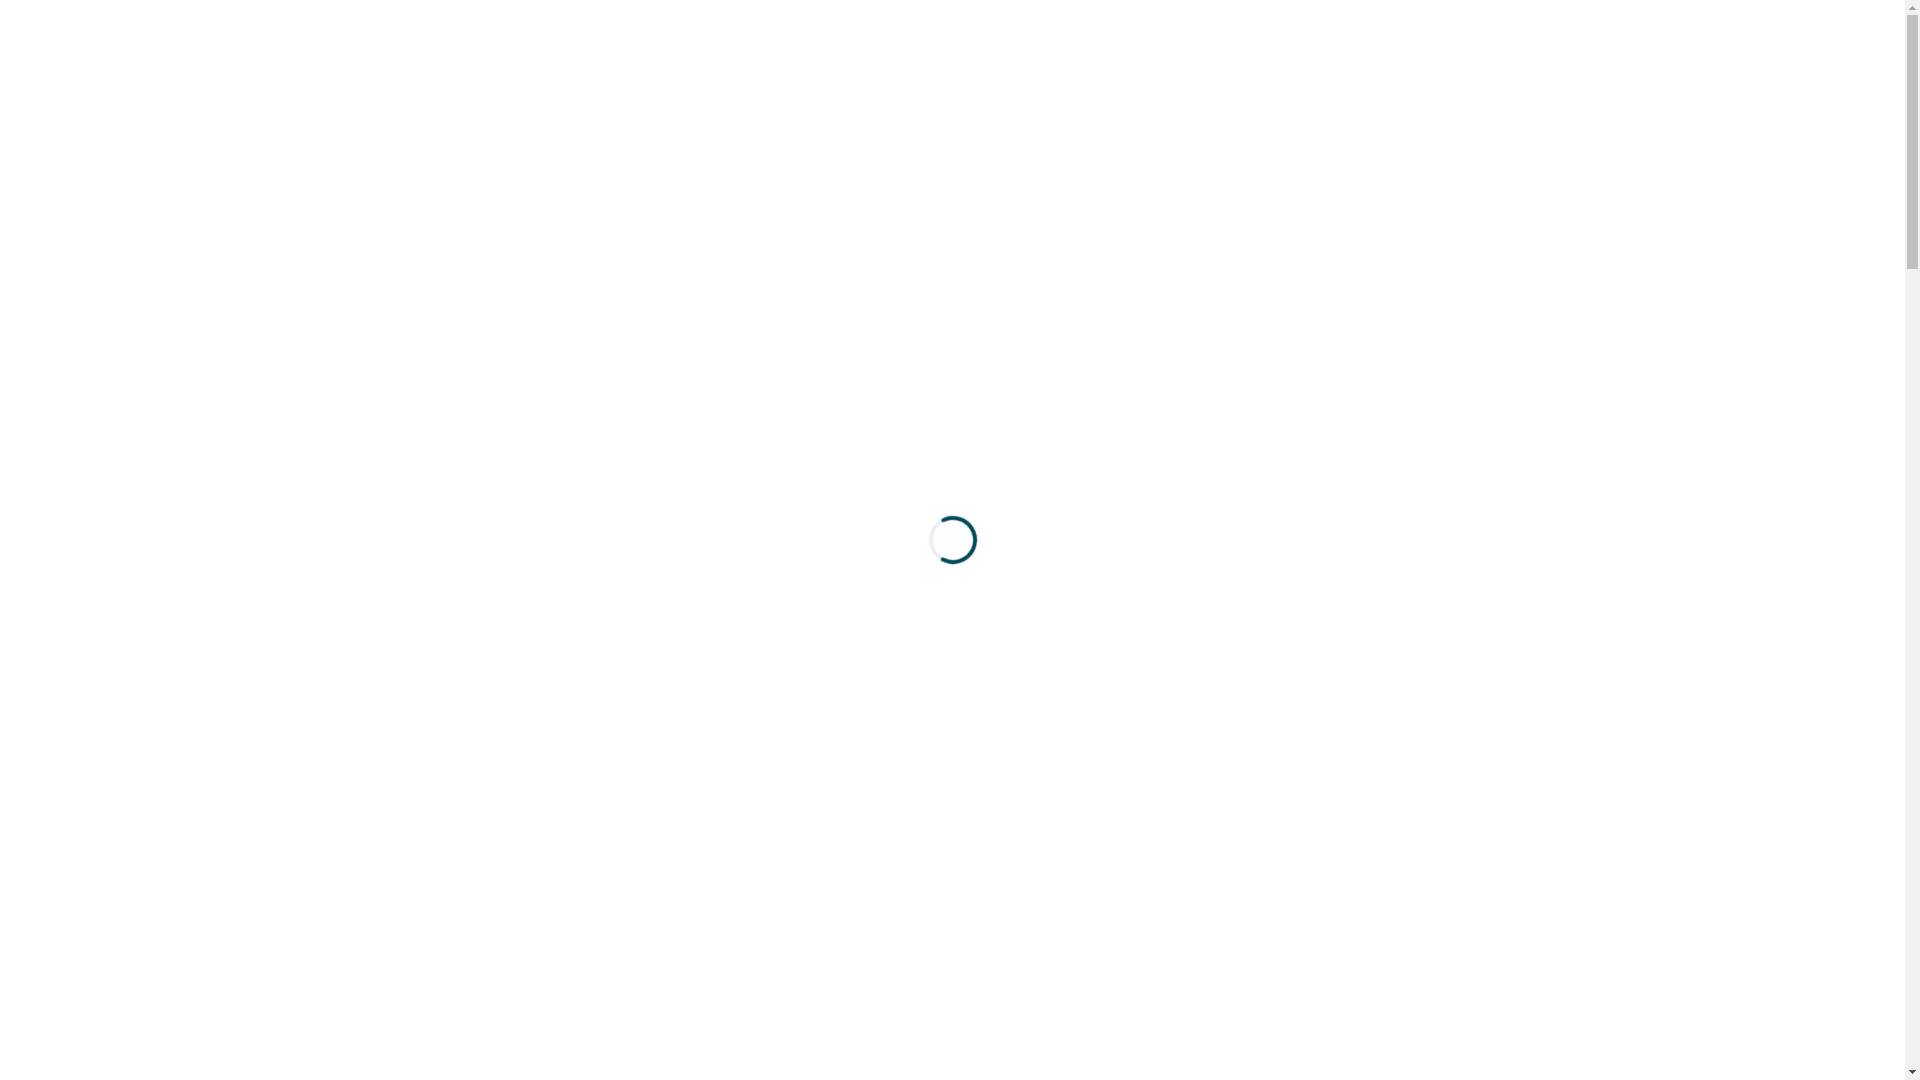  What do you see at coordinates (1464, 50) in the screenshot?
I see `MORE` at bounding box center [1464, 50].